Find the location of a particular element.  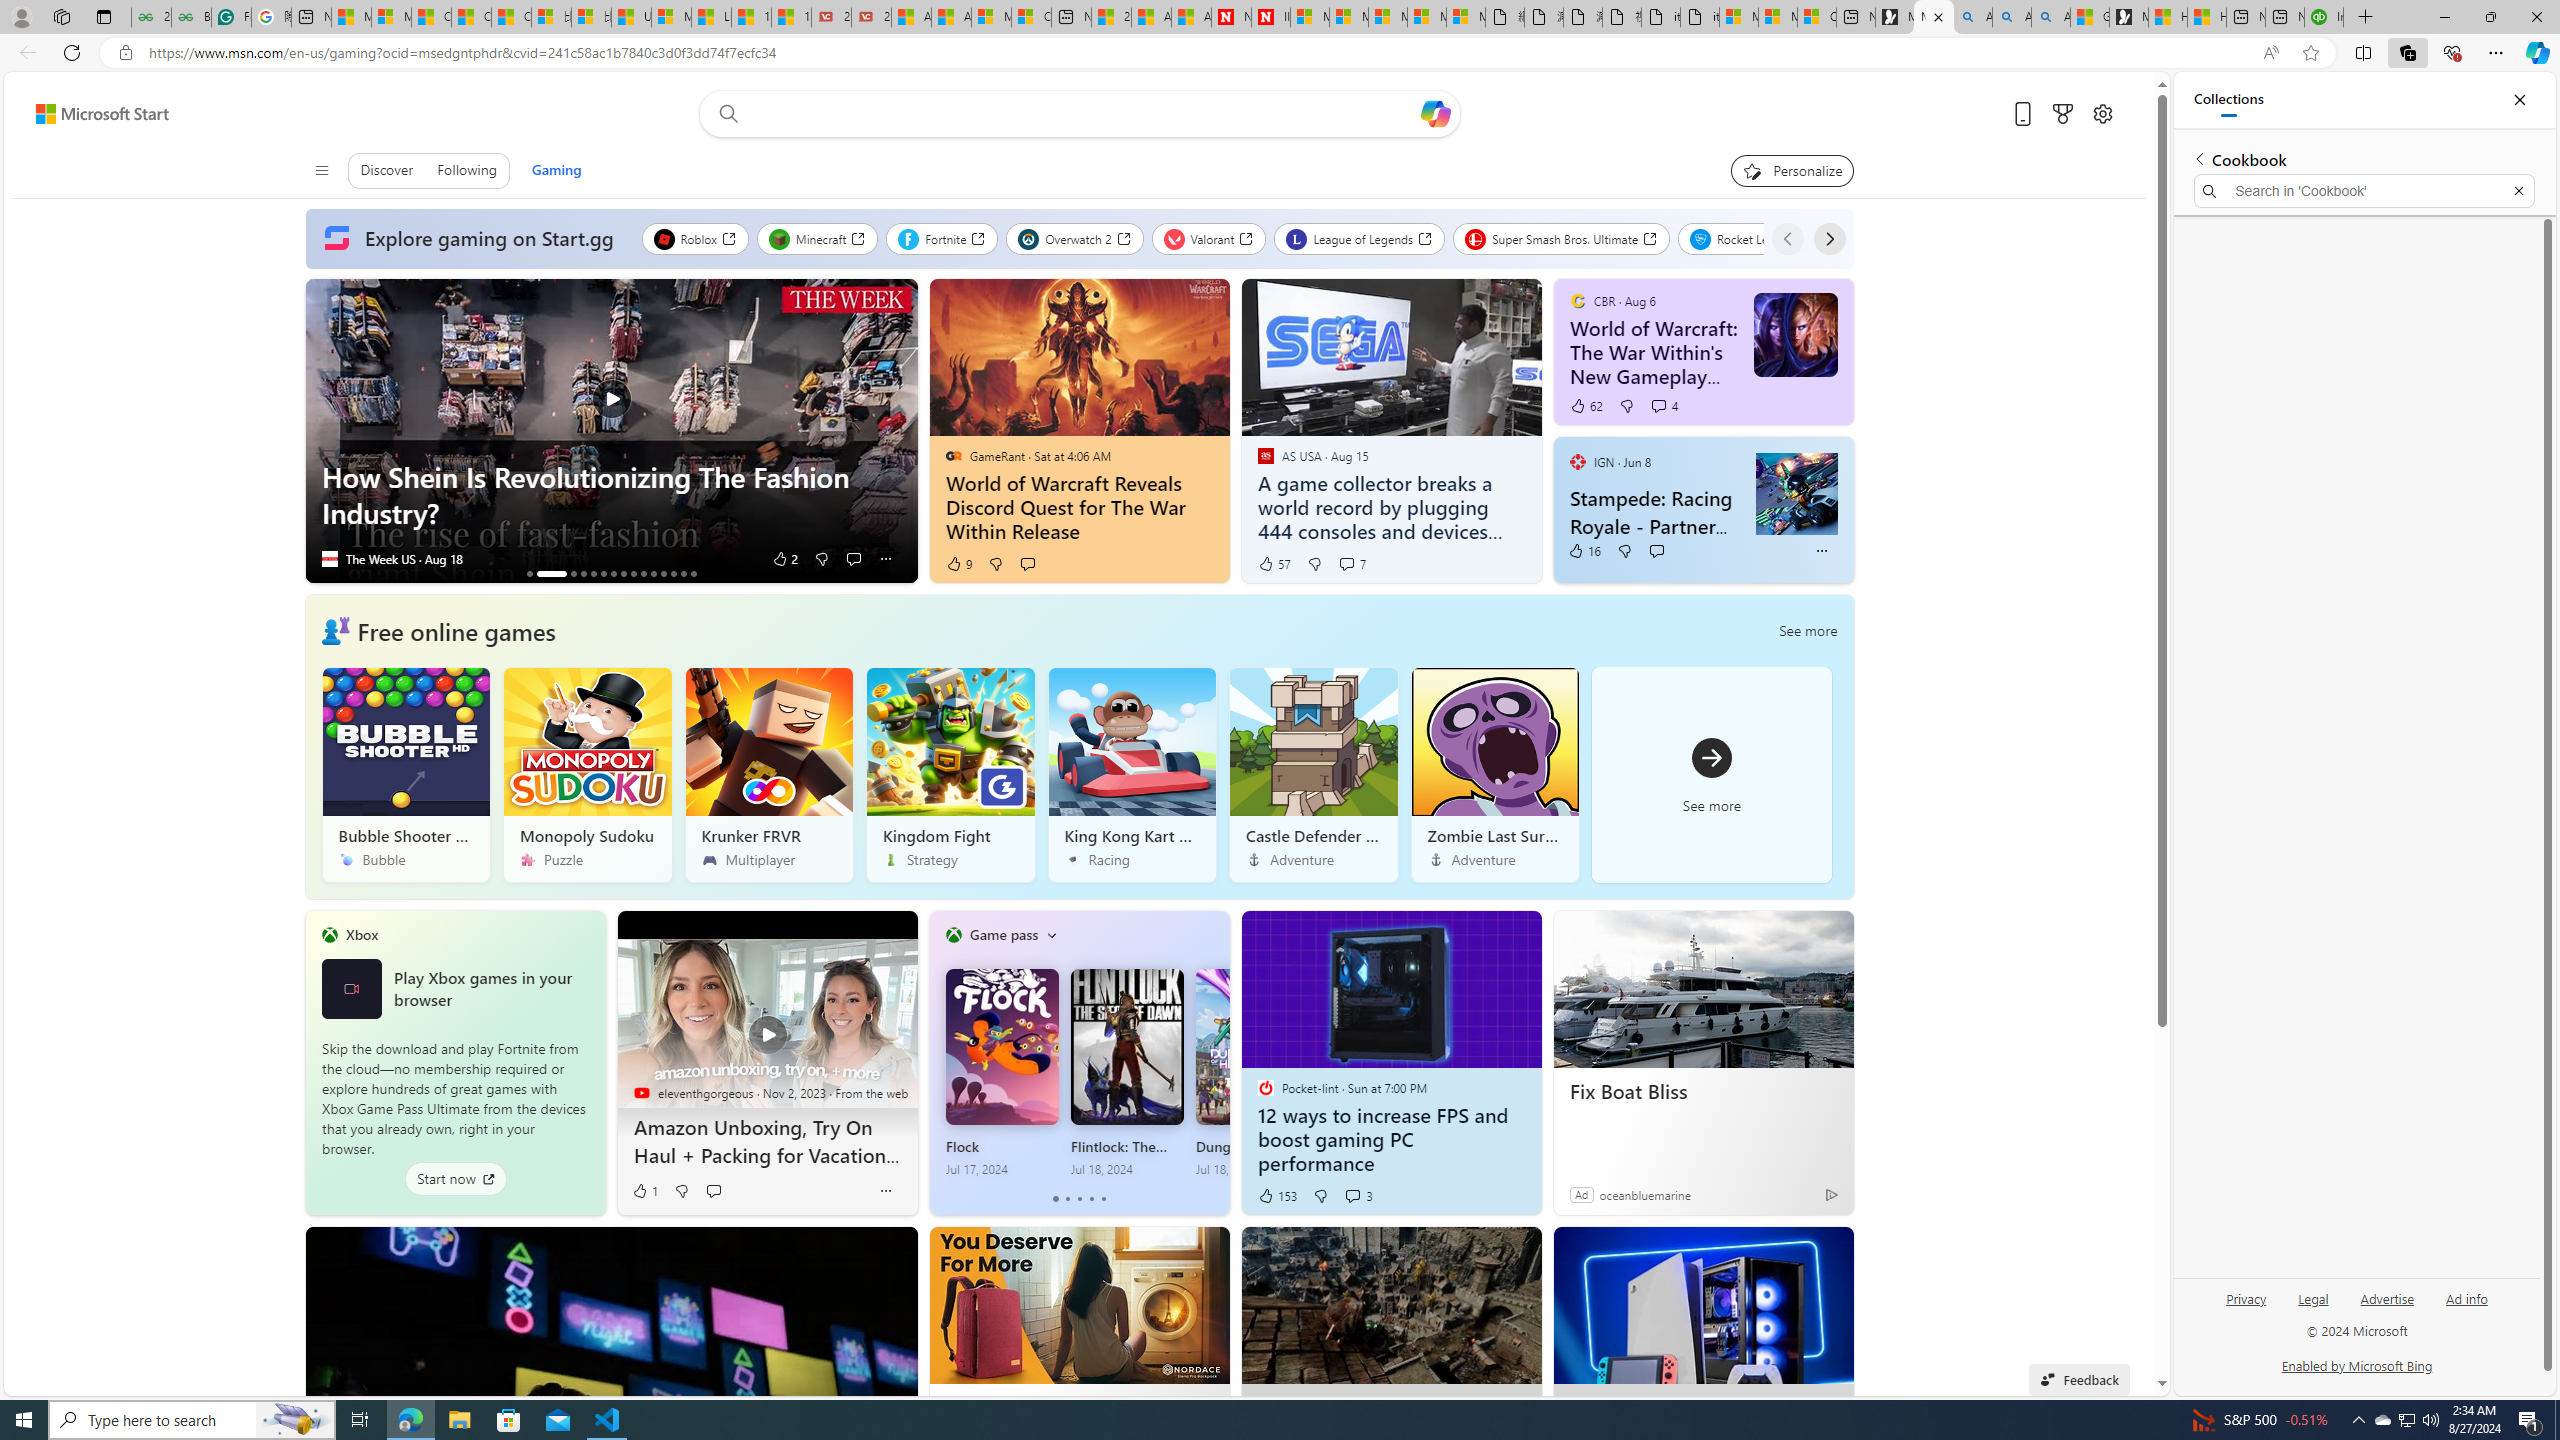

IGN is located at coordinates (1578, 461).